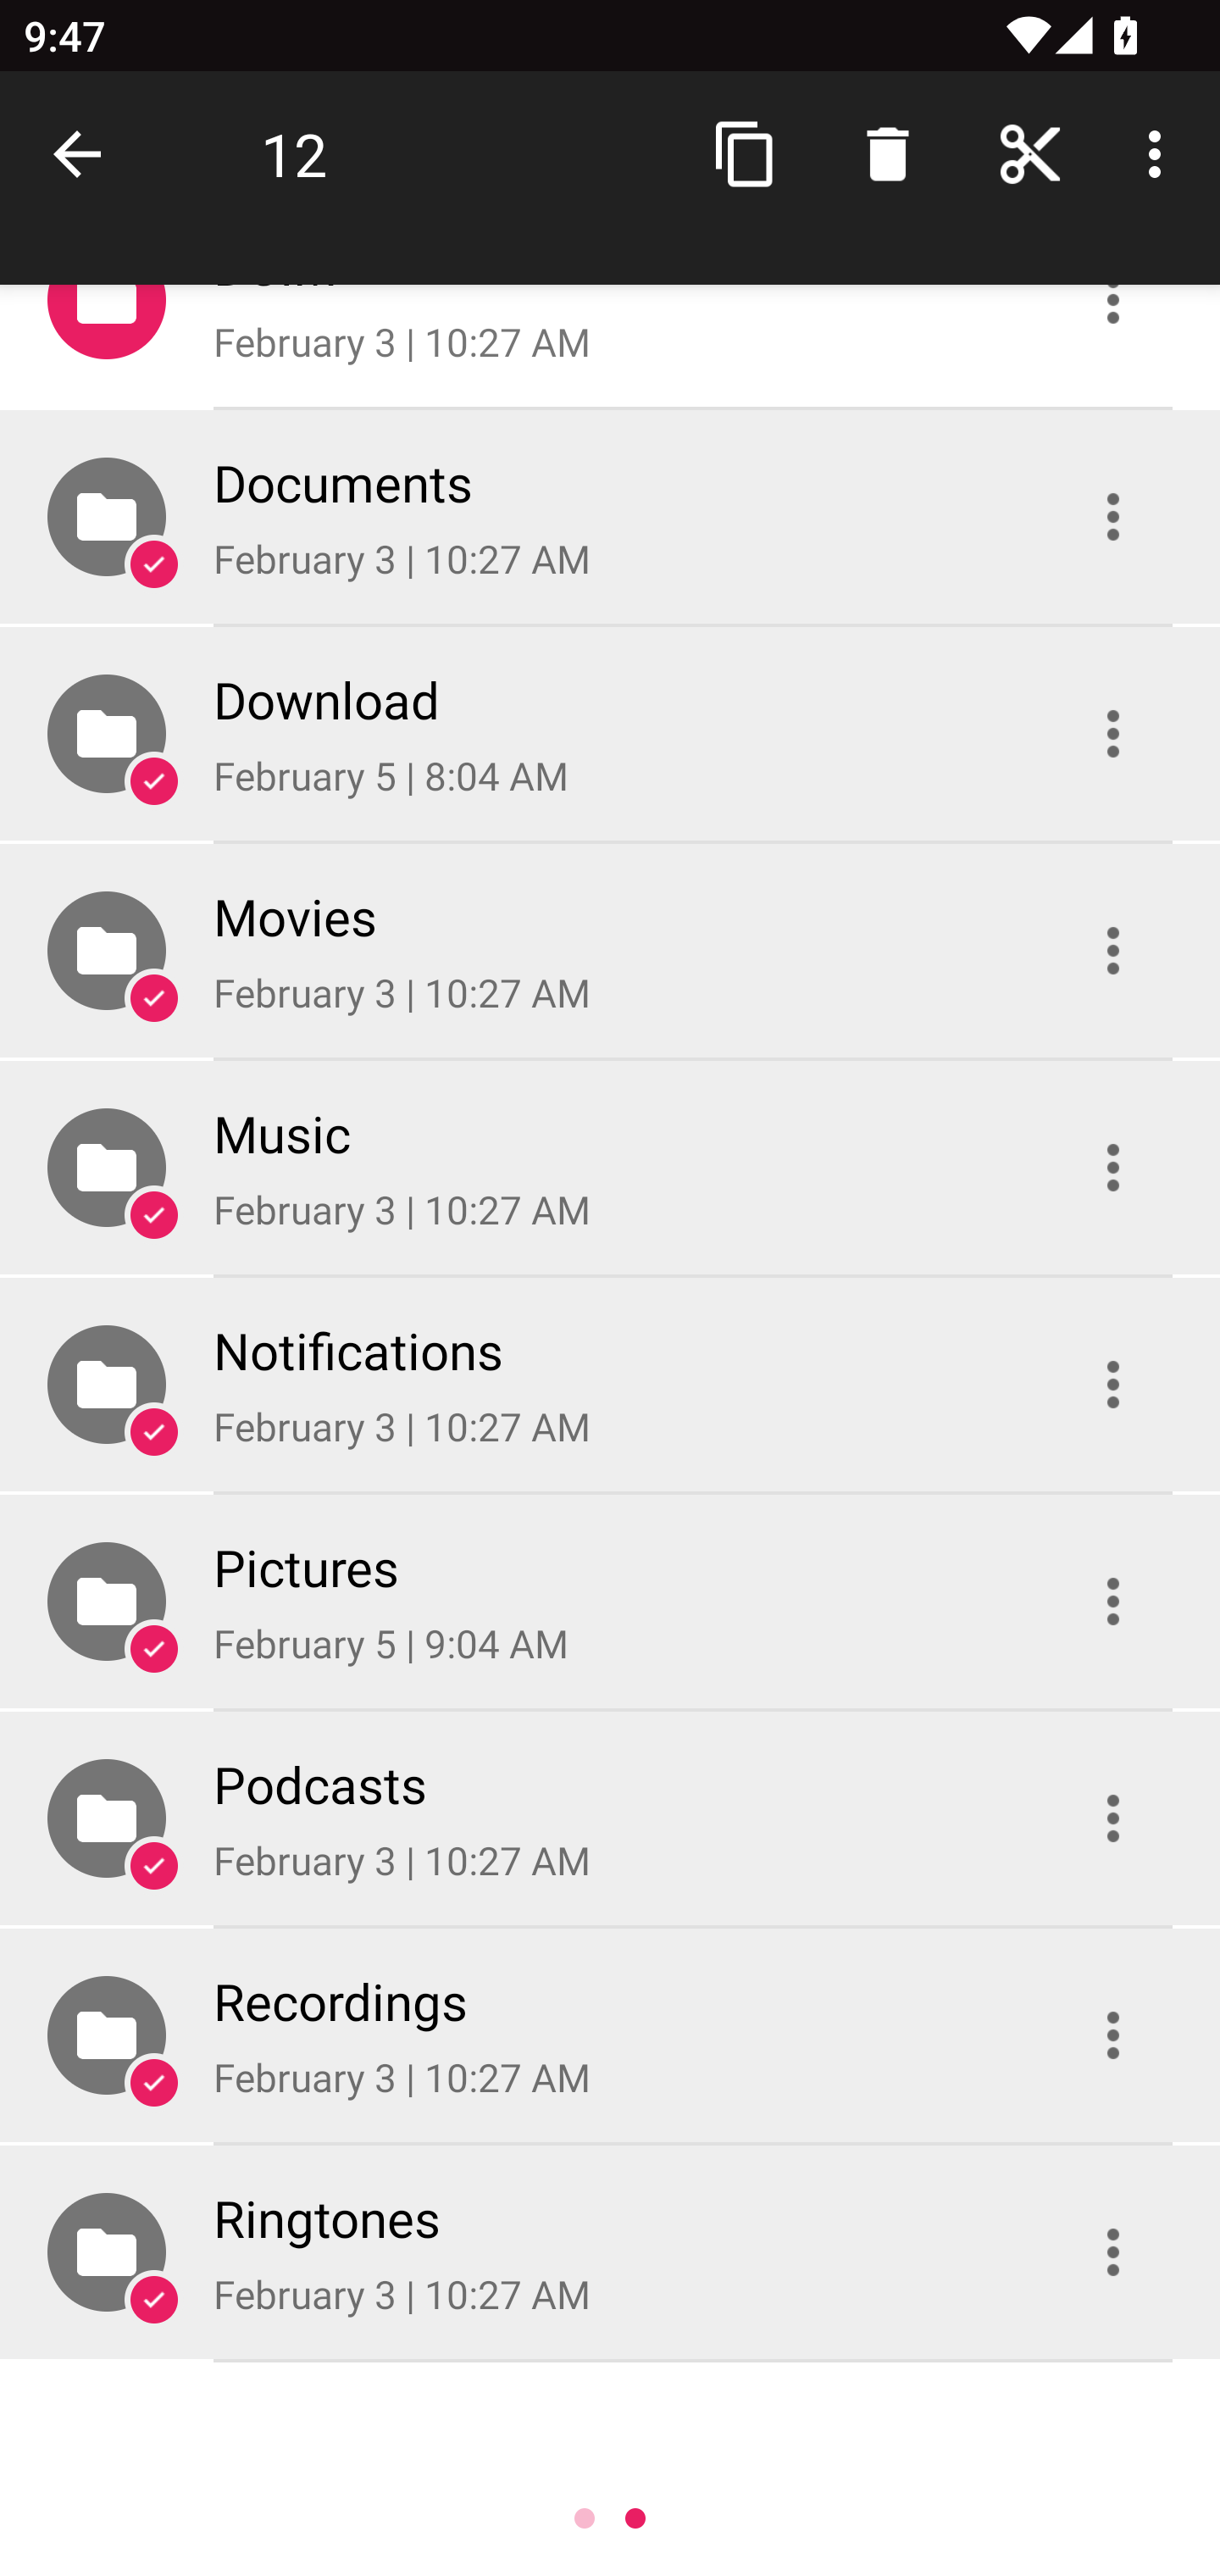 This screenshot has height=2576, width=1220. What do you see at coordinates (610, 1817) in the screenshot?
I see `Podcasts February 3 | 10:27 AM` at bounding box center [610, 1817].